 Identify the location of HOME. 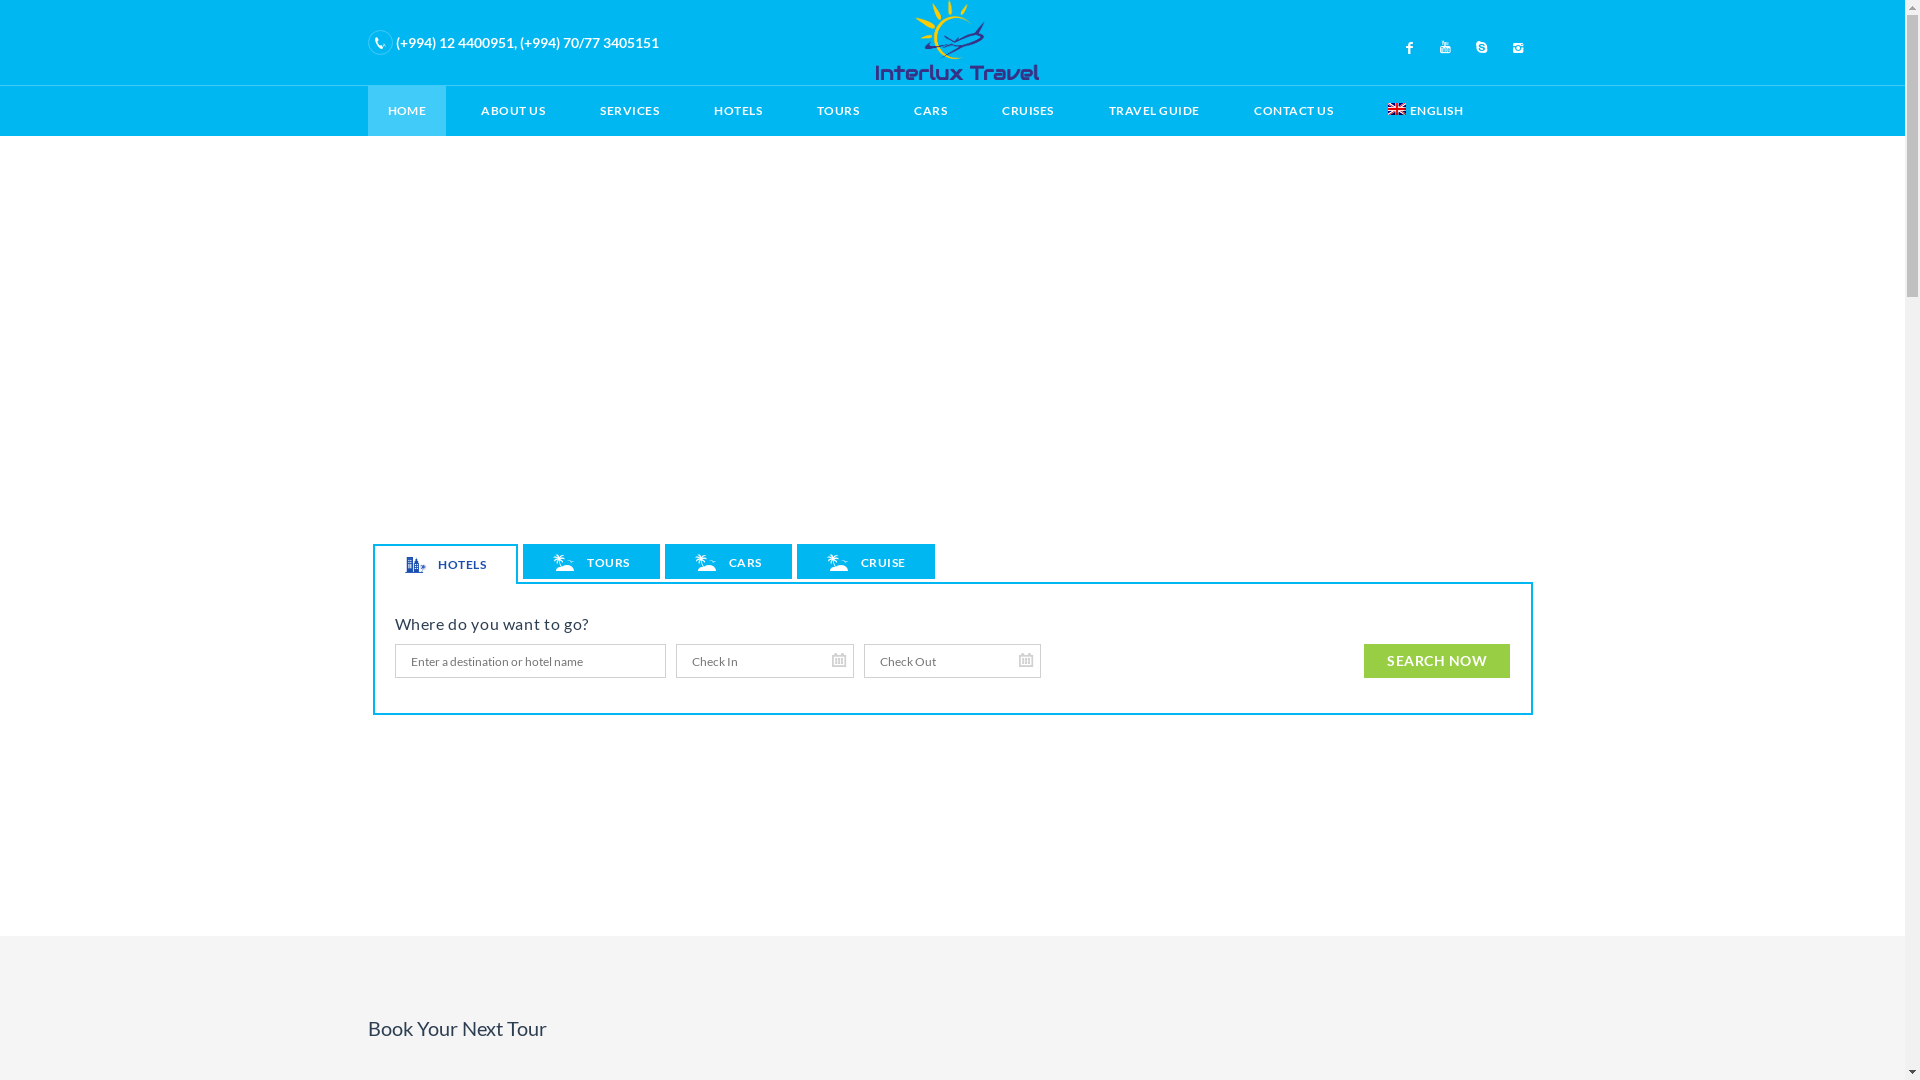
(408, 111).